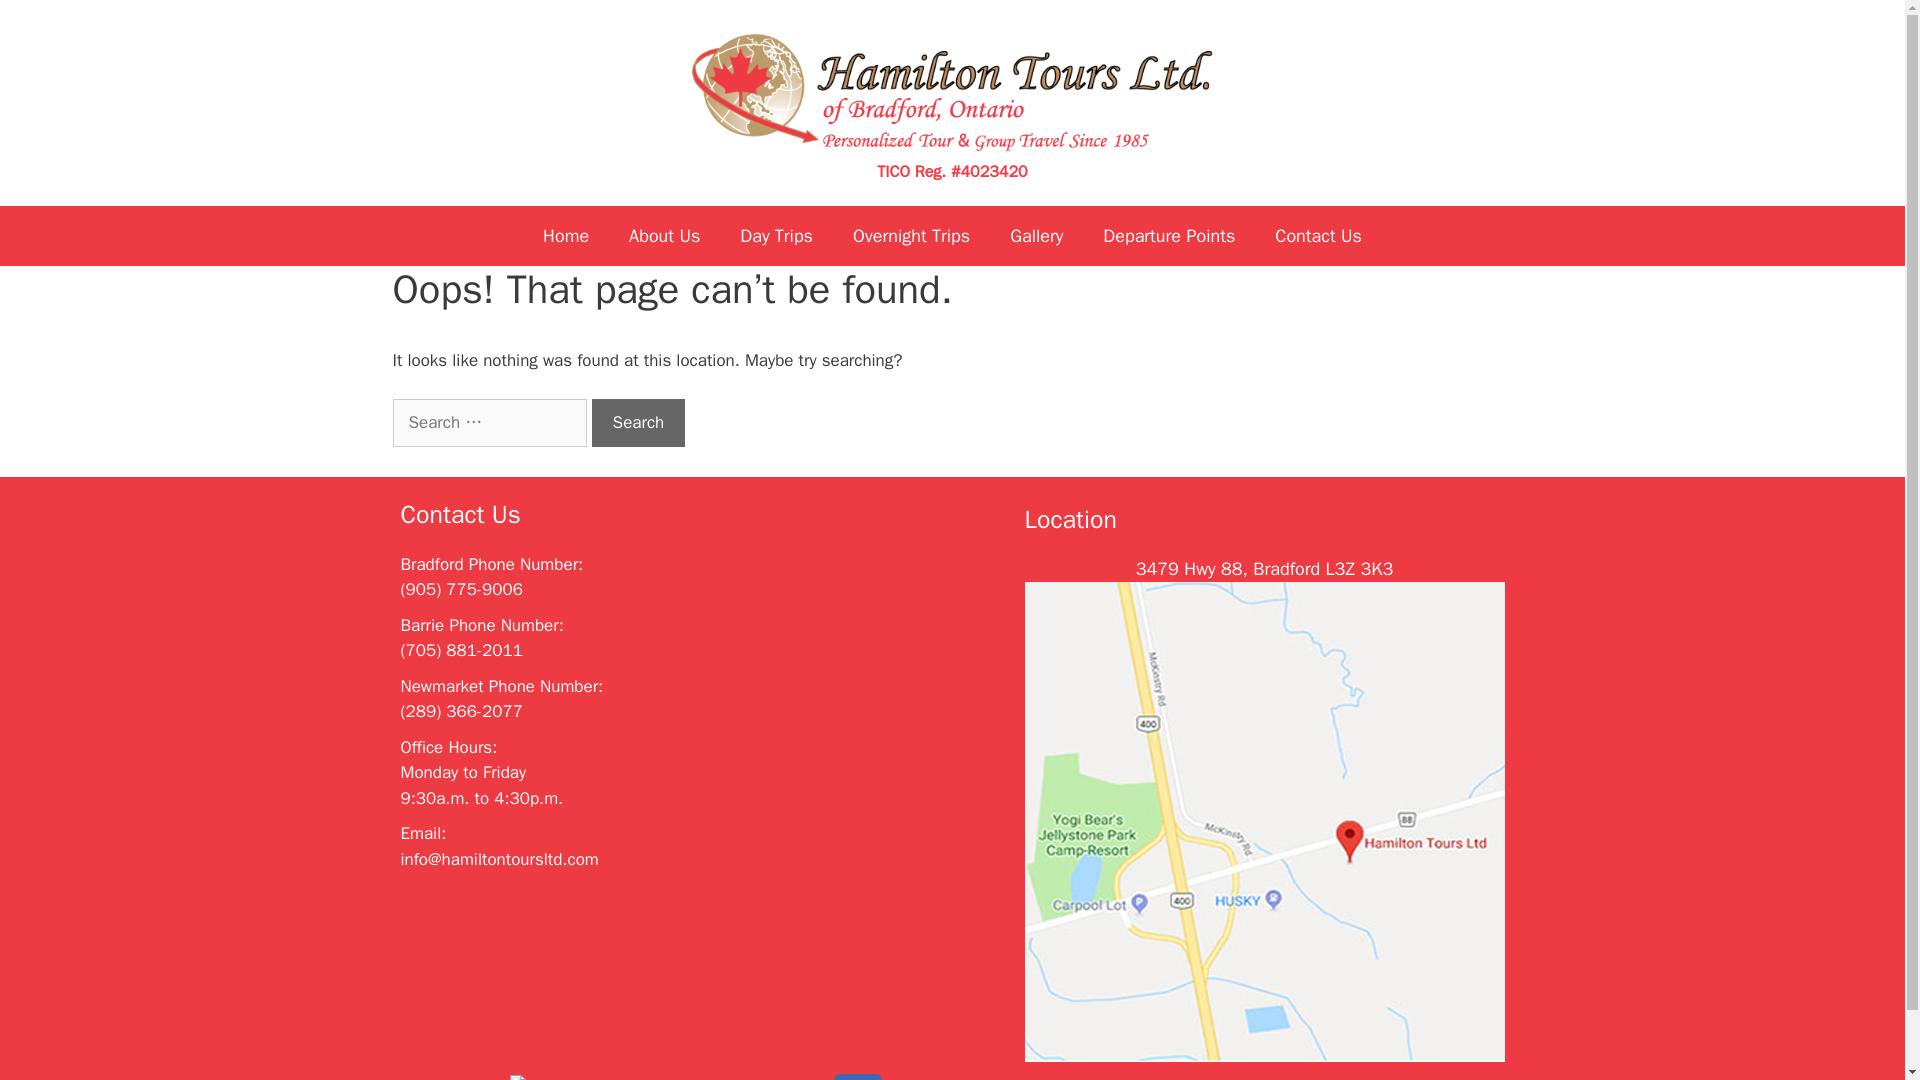 This screenshot has width=1920, height=1080. What do you see at coordinates (776, 236) in the screenshot?
I see `Day Trips` at bounding box center [776, 236].